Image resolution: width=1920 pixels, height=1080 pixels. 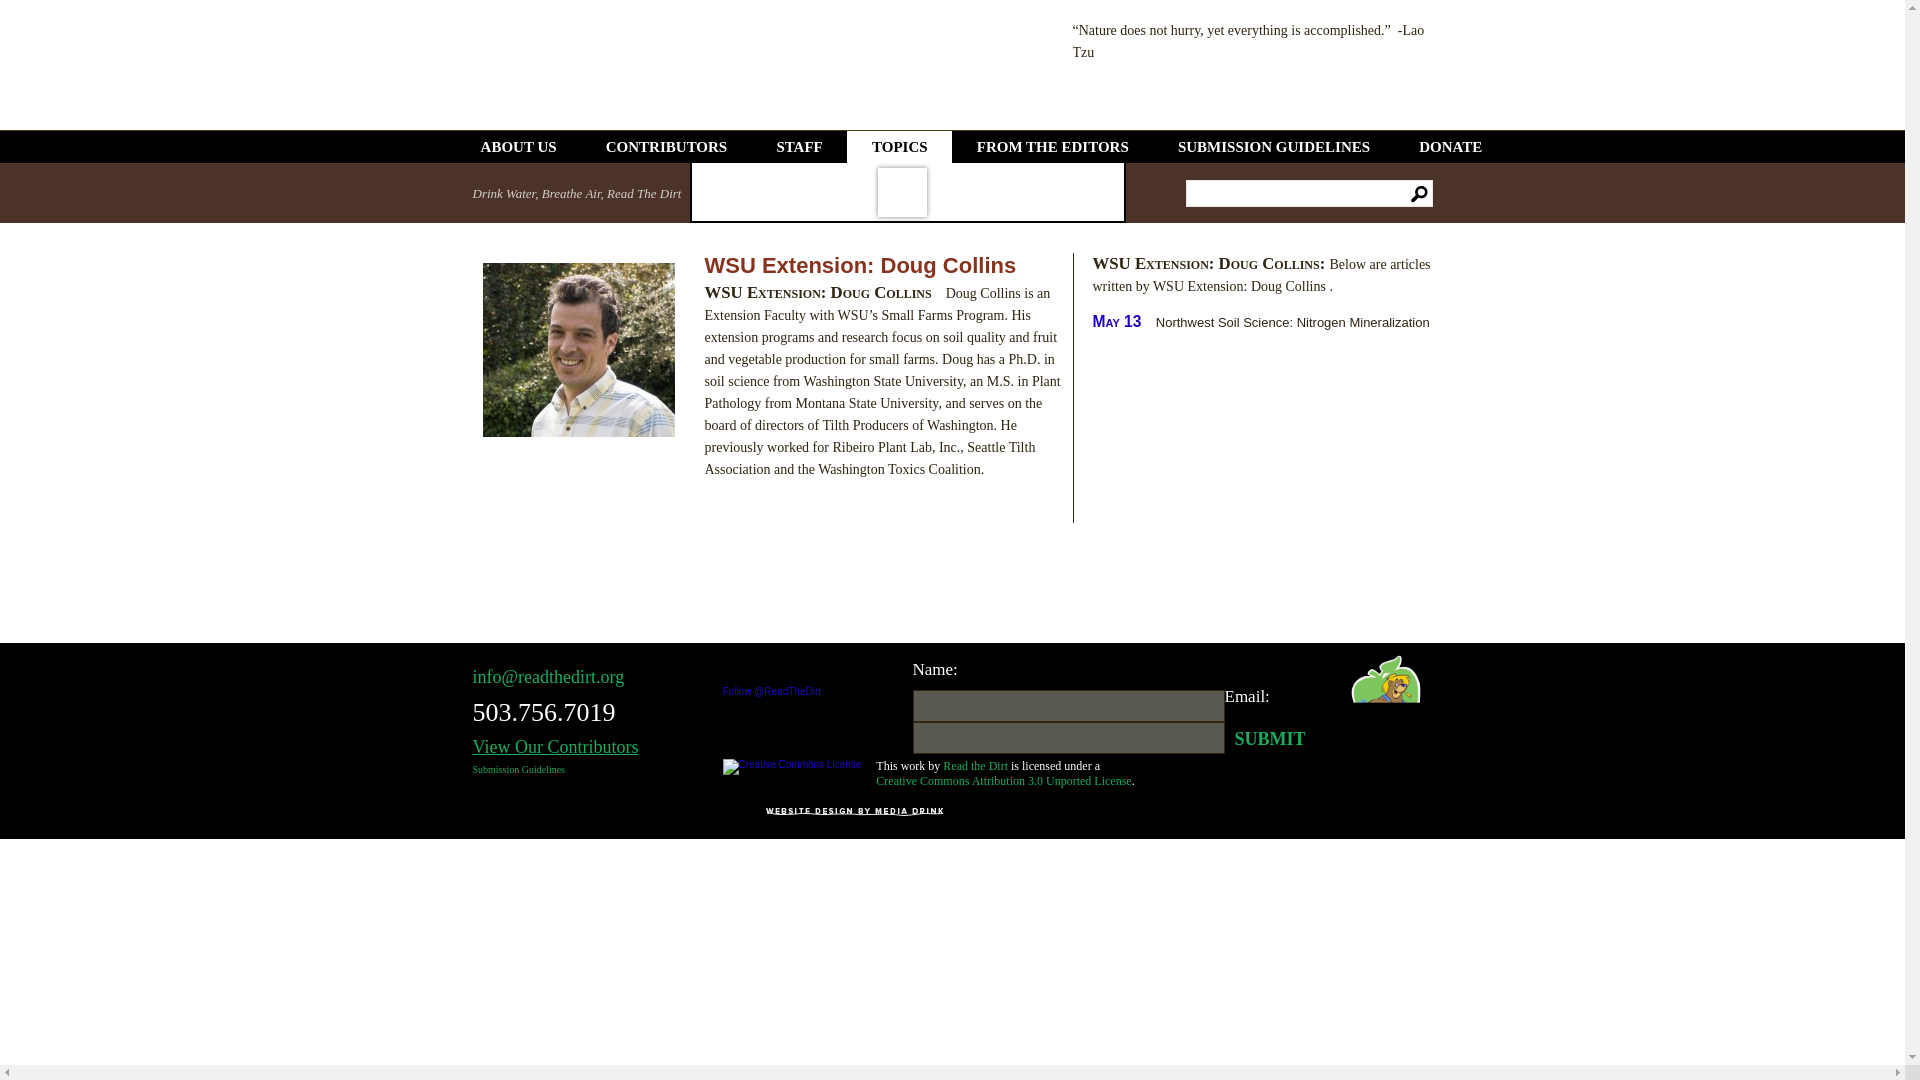 I want to click on flora, so click(x=1021, y=193).